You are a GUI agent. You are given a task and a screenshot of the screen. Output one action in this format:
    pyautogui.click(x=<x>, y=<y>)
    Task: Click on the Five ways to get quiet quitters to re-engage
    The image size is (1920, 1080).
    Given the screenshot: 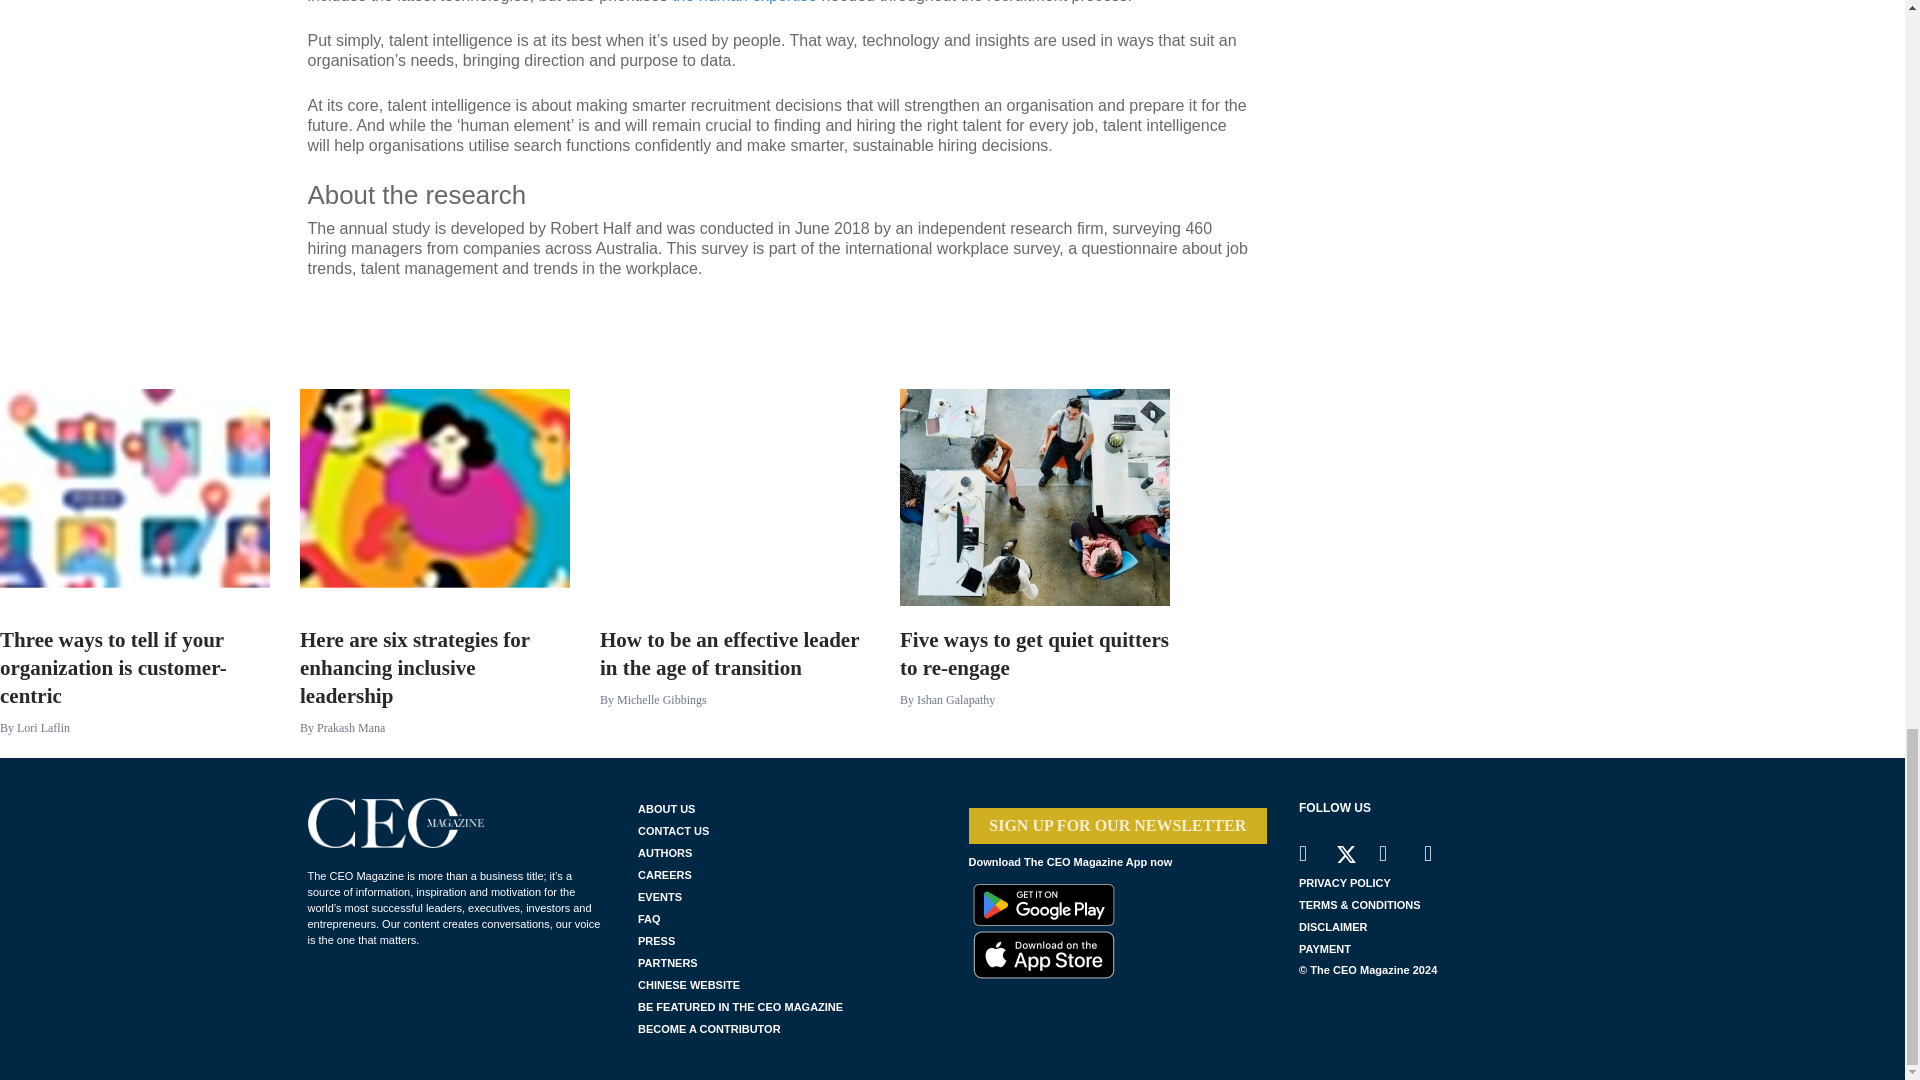 What is the action you would take?
    pyautogui.click(x=1034, y=722)
    